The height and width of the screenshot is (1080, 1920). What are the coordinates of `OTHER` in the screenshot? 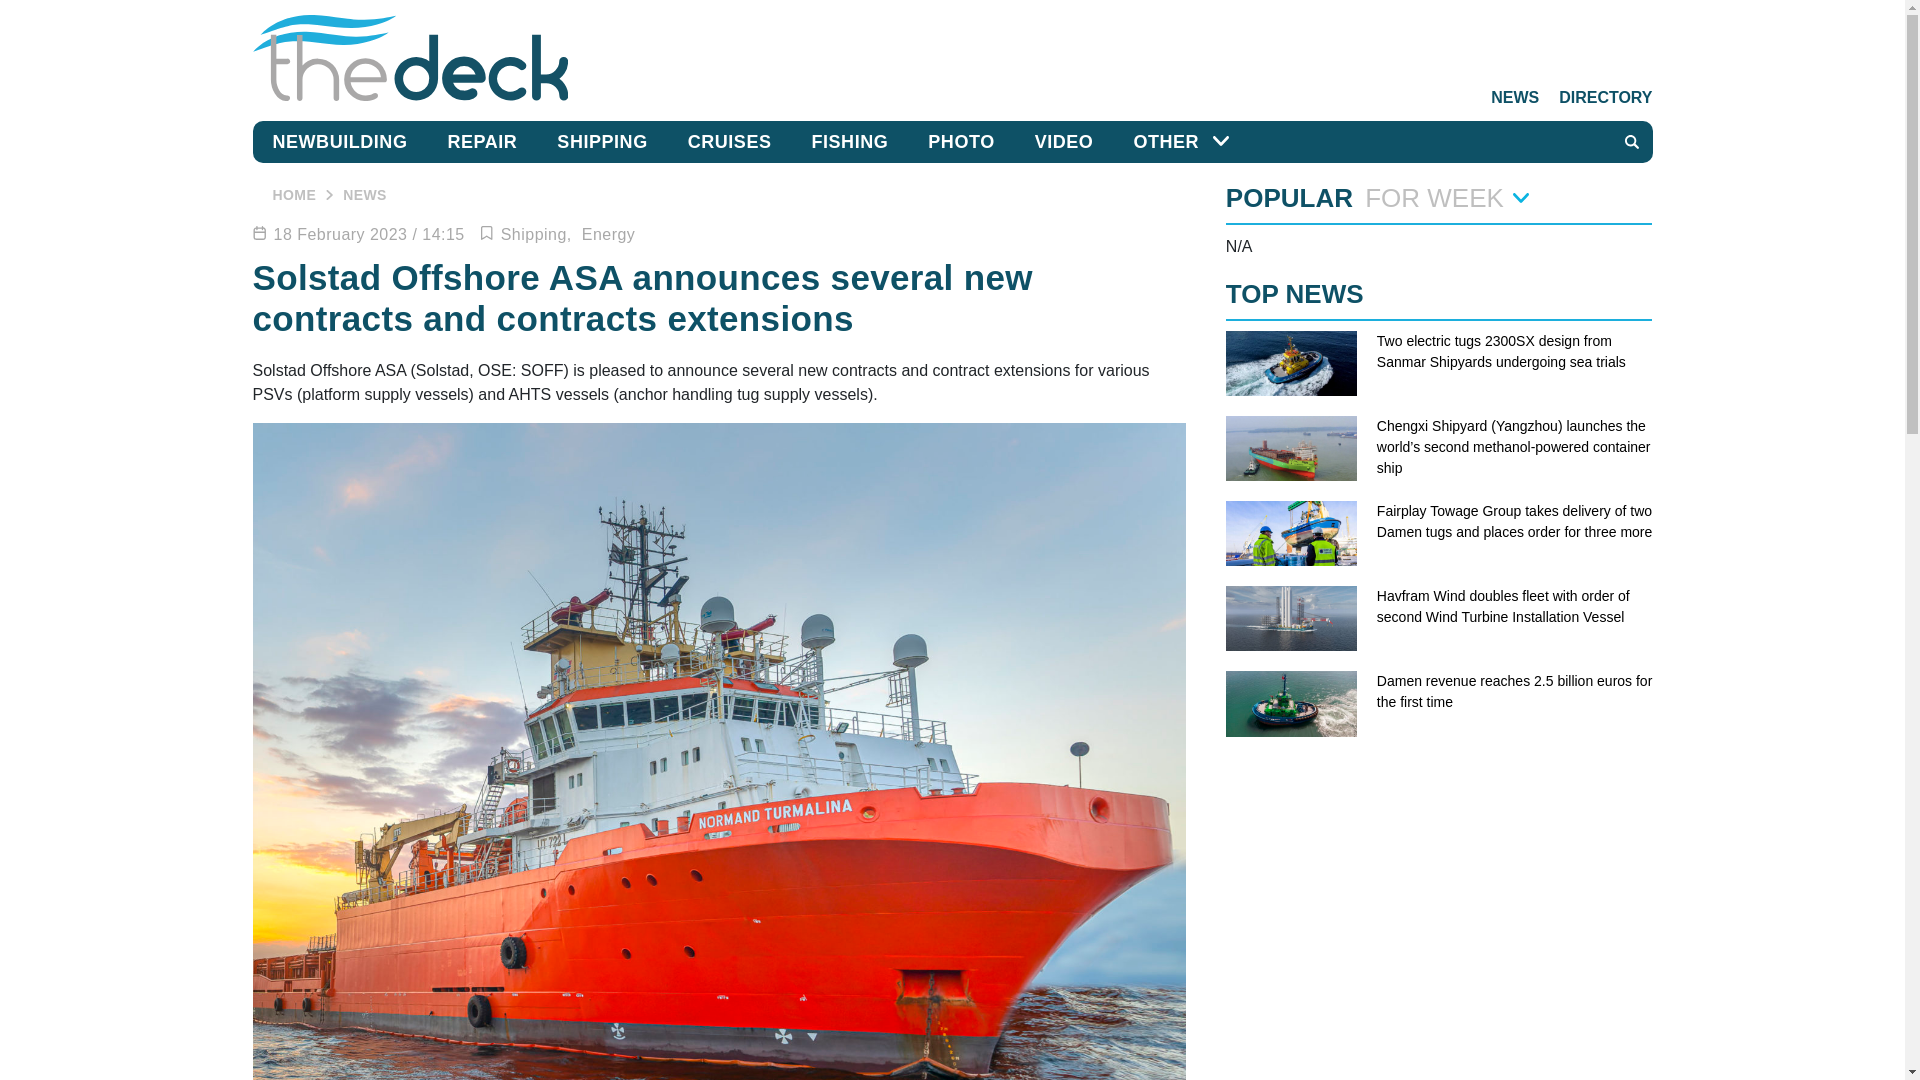 It's located at (1166, 142).